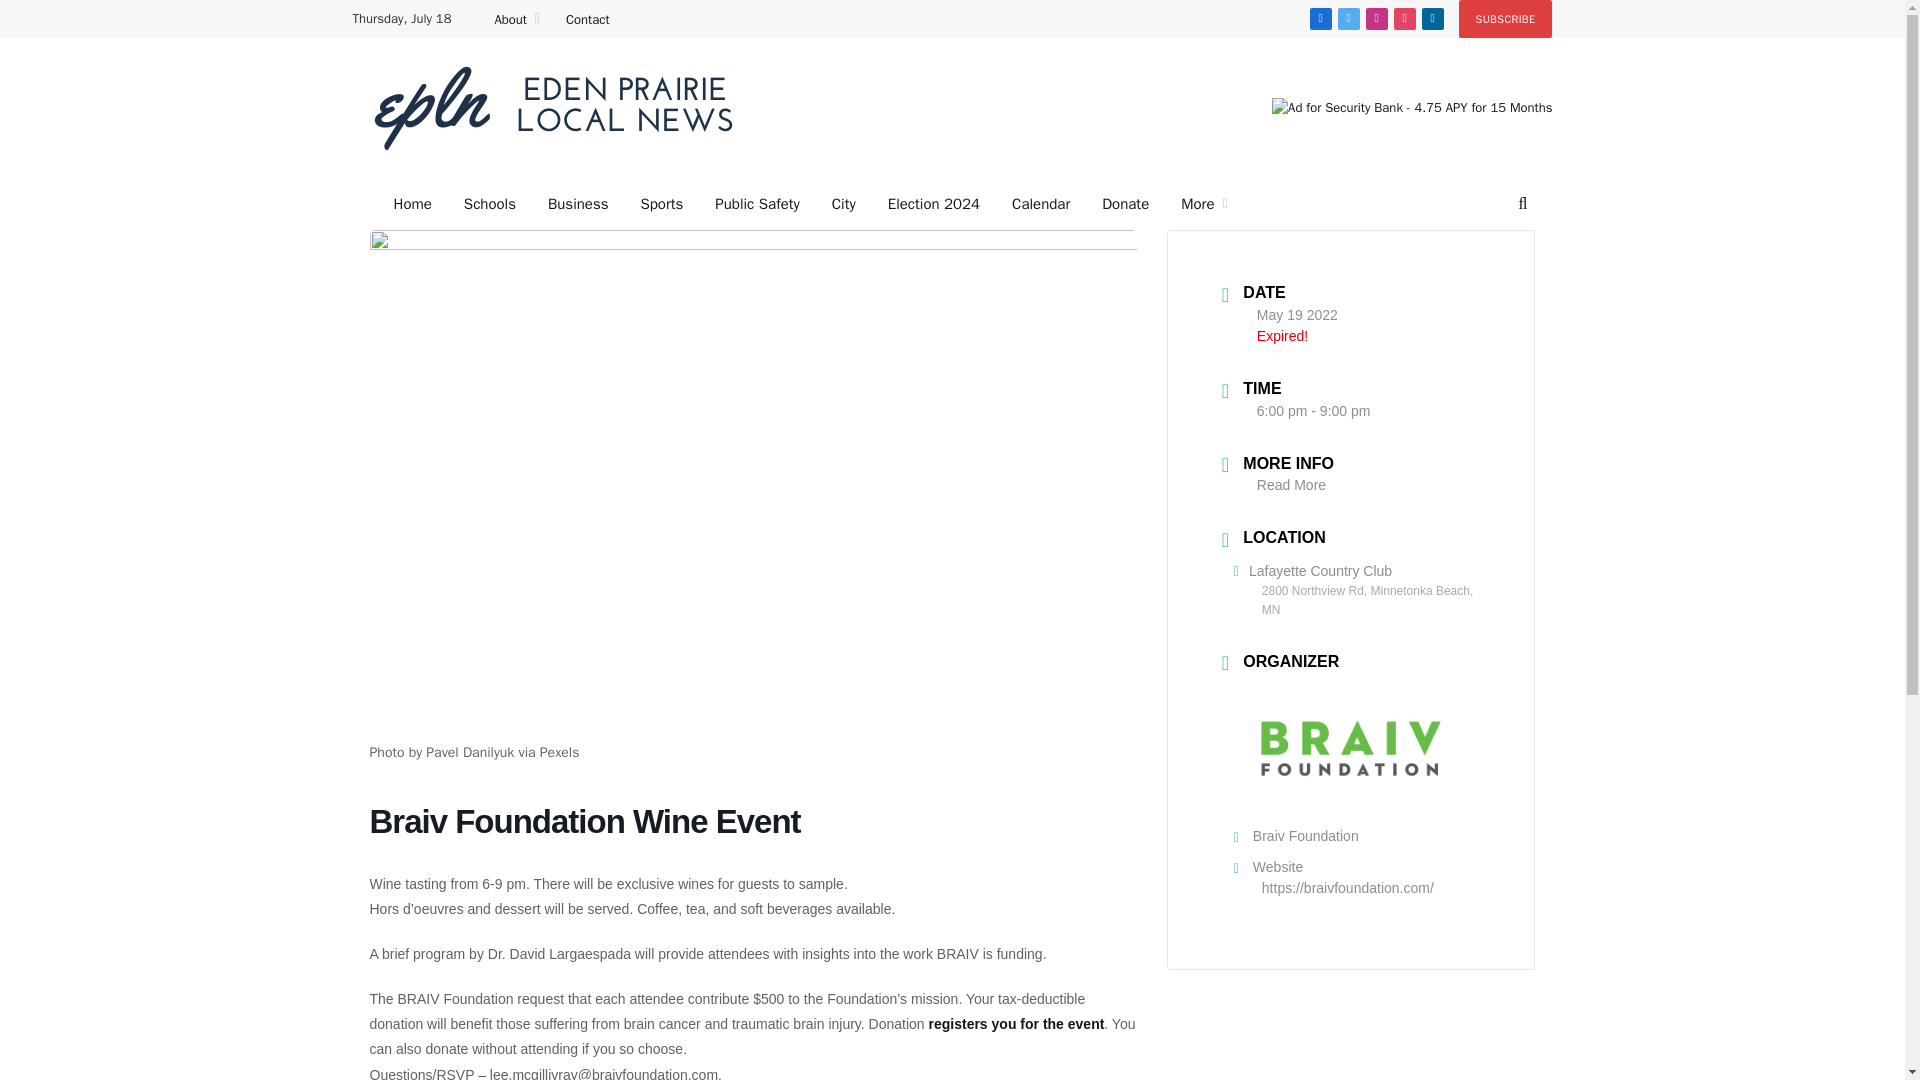 This screenshot has height=1080, width=1920. I want to click on About, so click(516, 18).